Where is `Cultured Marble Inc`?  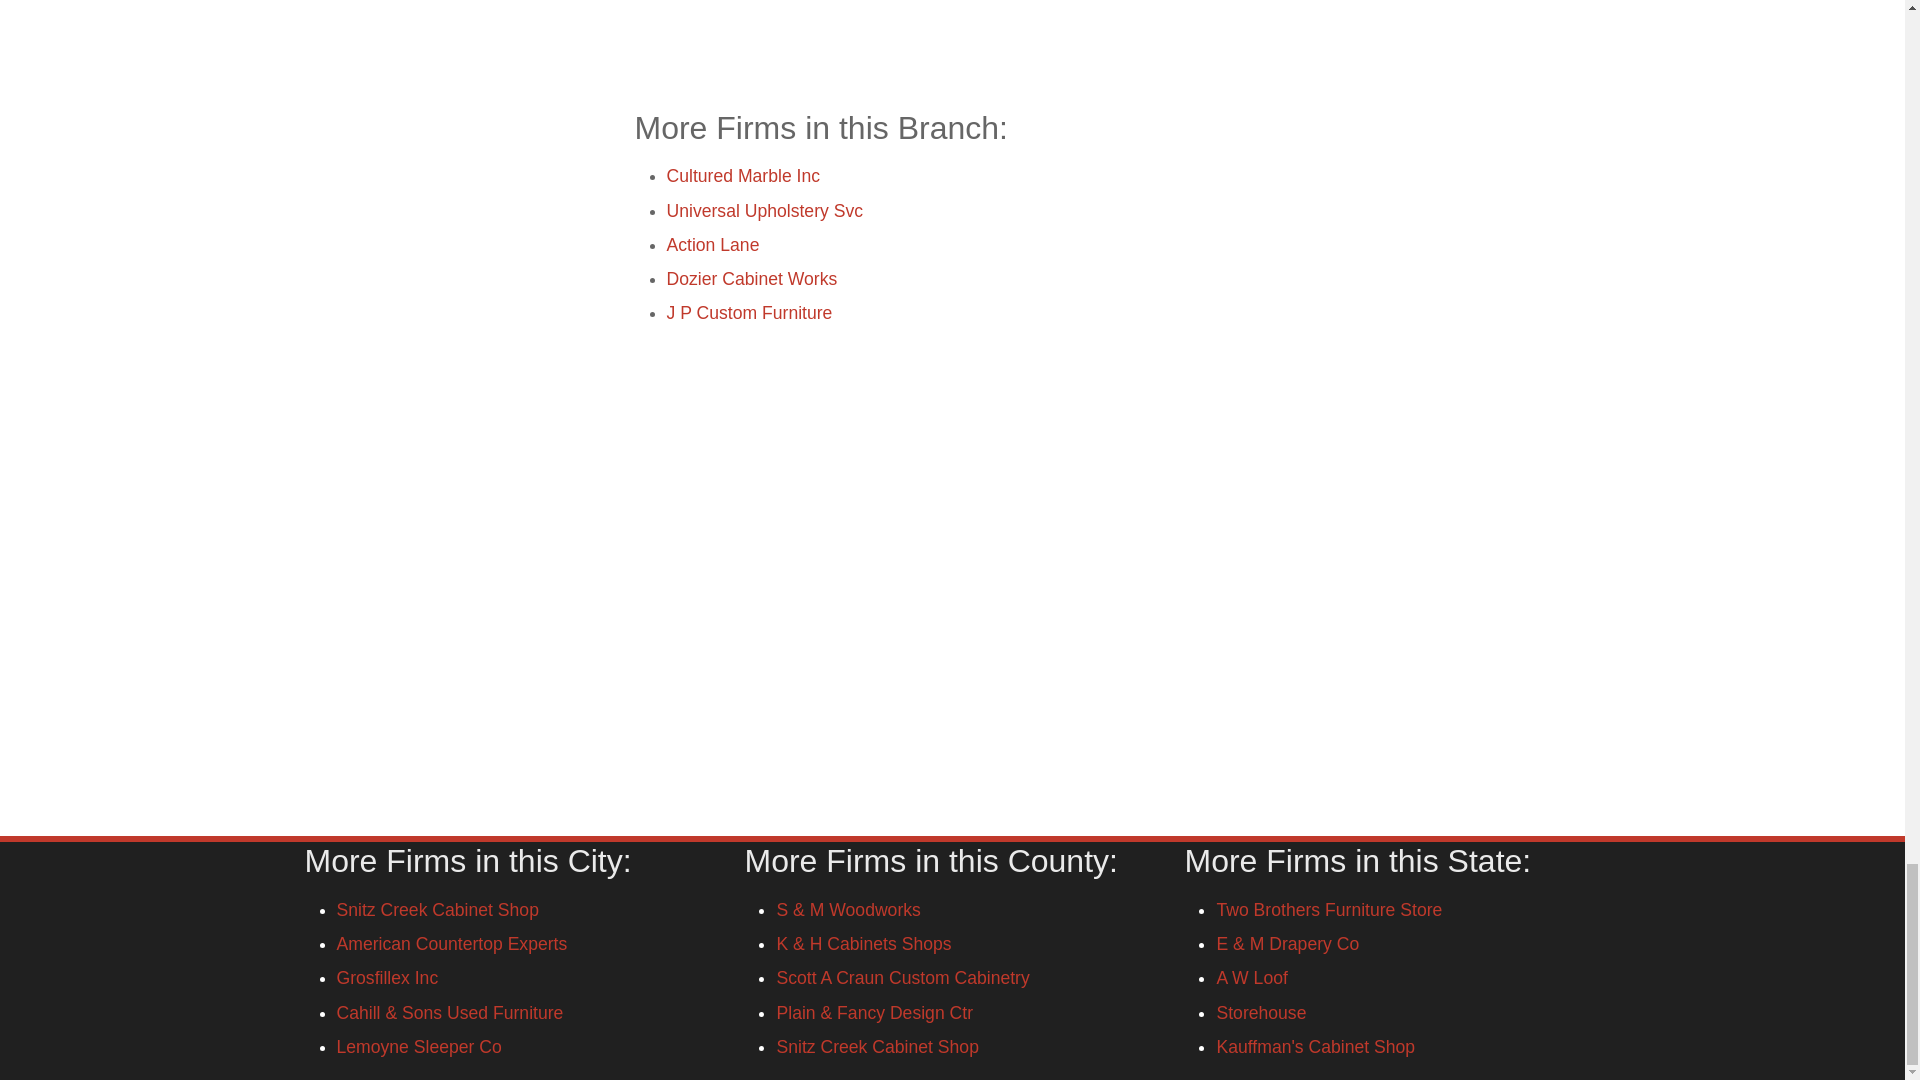
Cultured Marble Inc is located at coordinates (742, 176).